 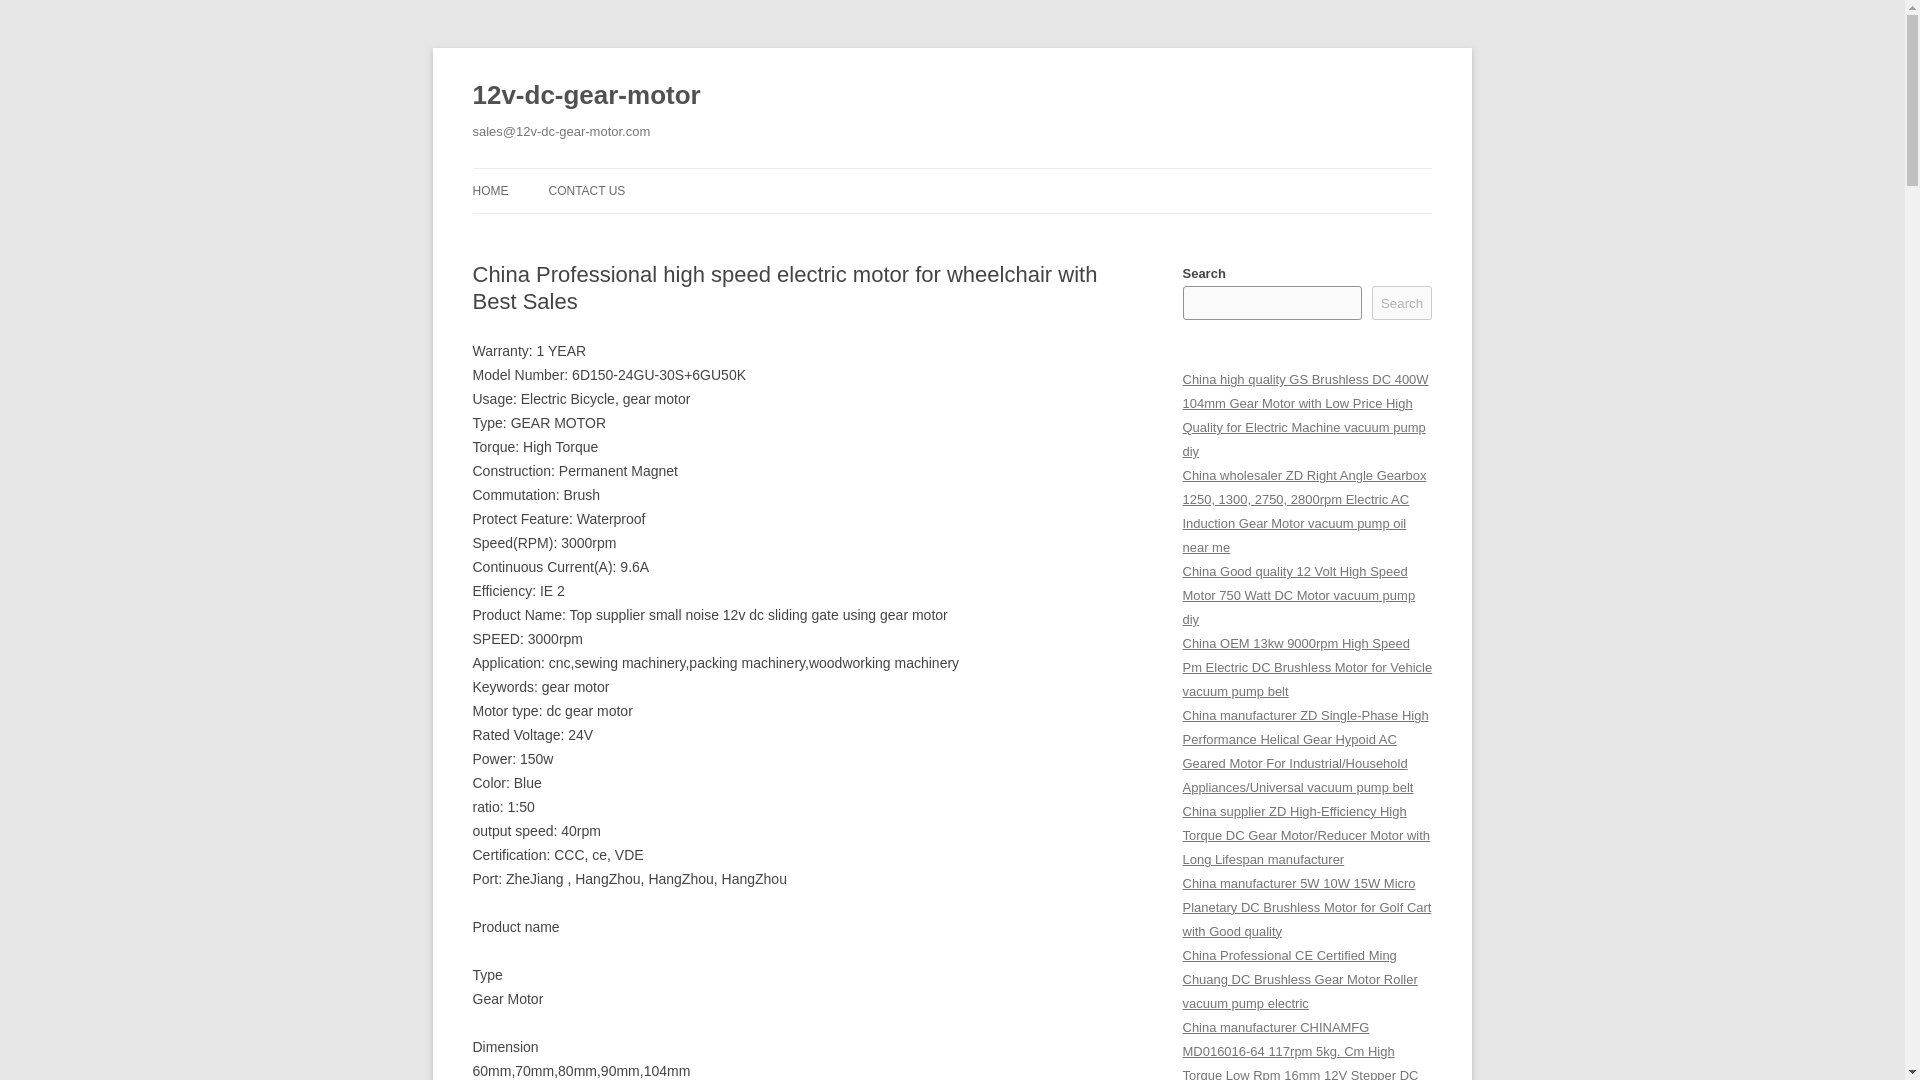 What do you see at coordinates (1402, 302) in the screenshot?
I see `Search` at bounding box center [1402, 302].